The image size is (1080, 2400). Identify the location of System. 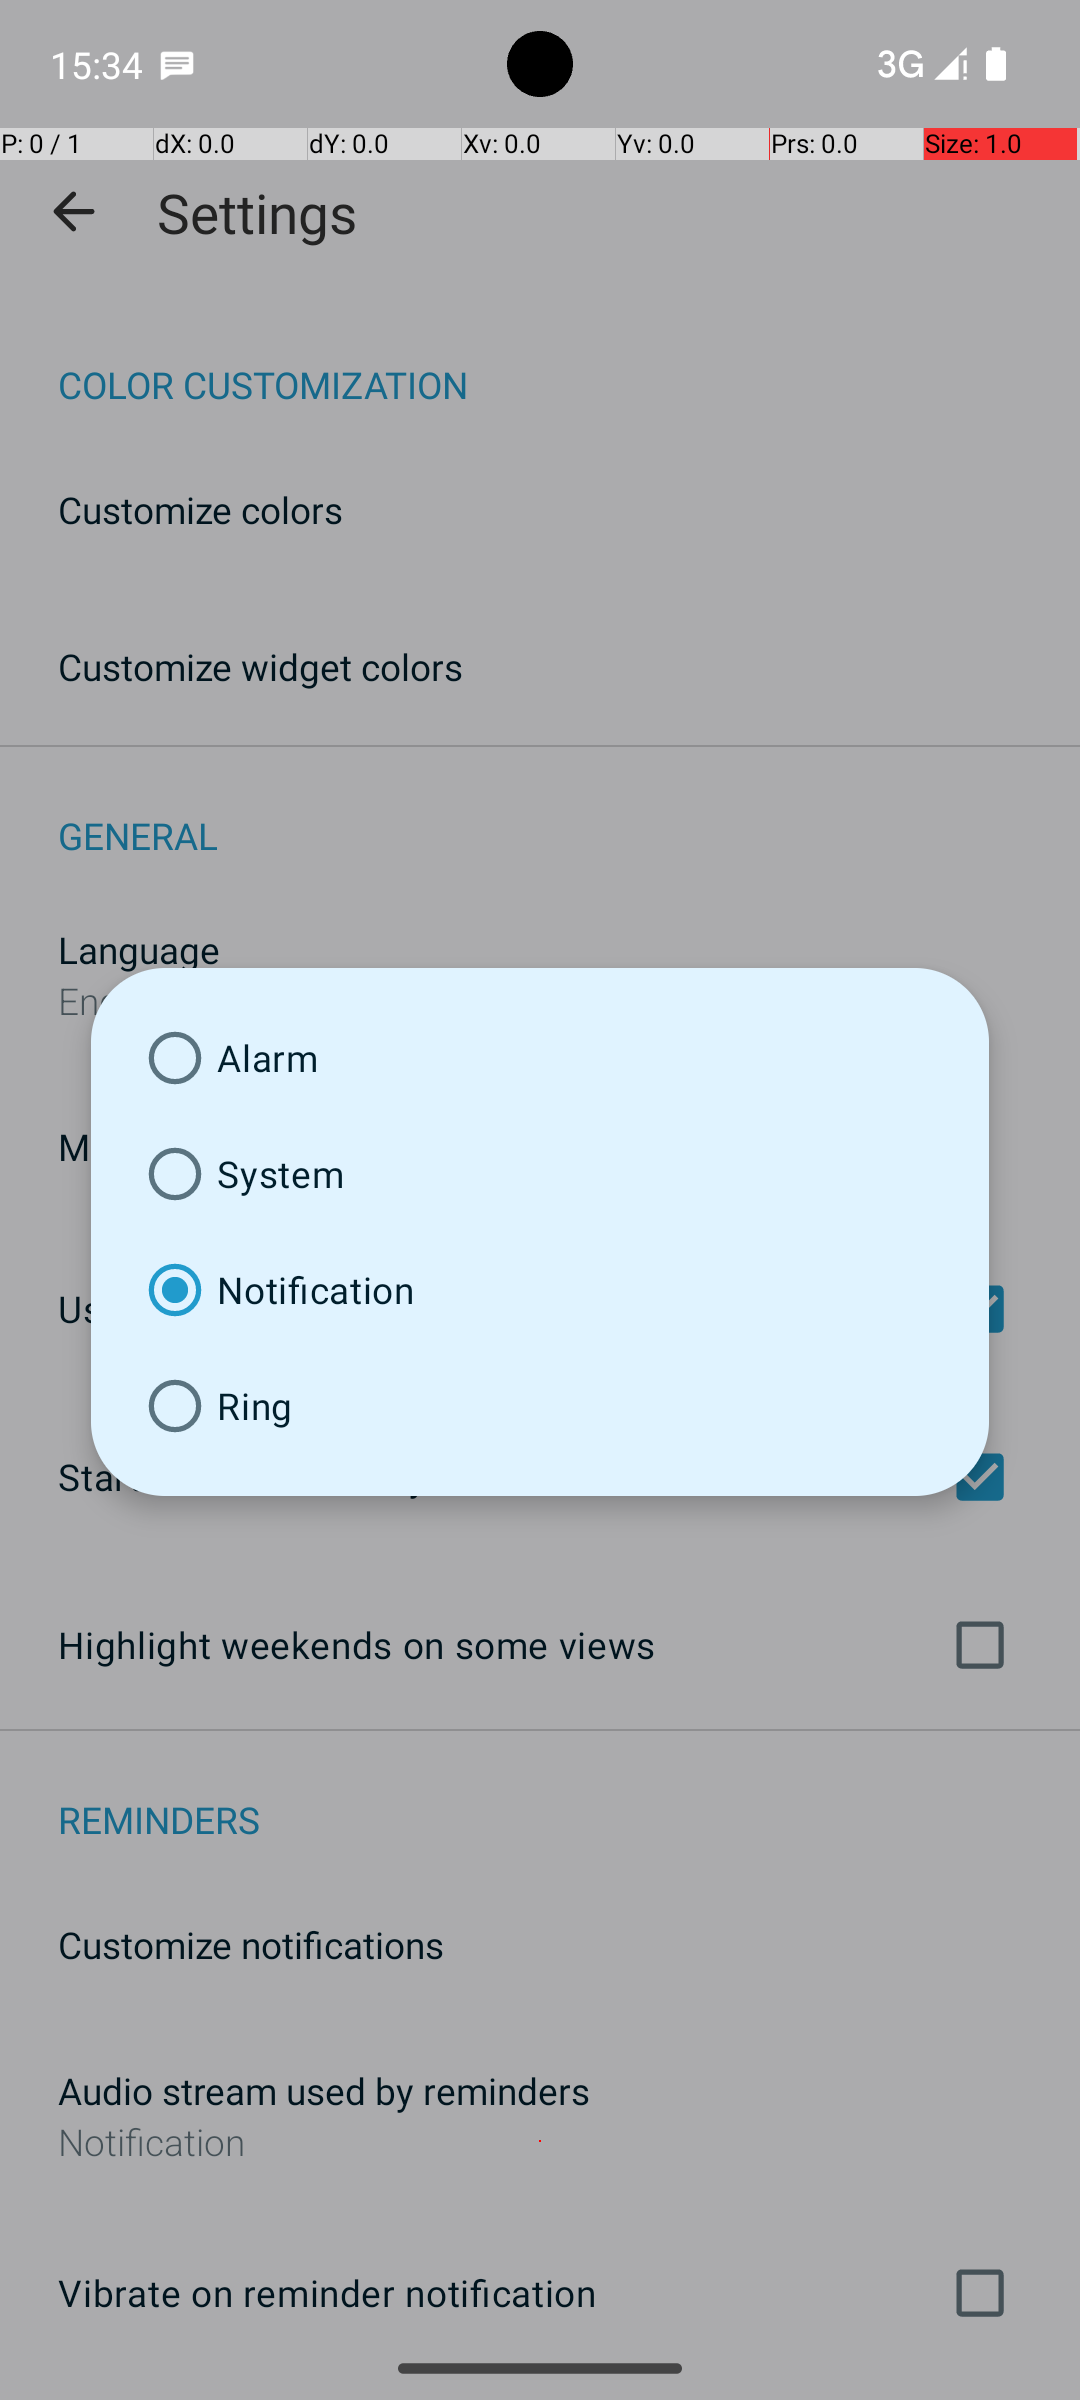
(540, 1174).